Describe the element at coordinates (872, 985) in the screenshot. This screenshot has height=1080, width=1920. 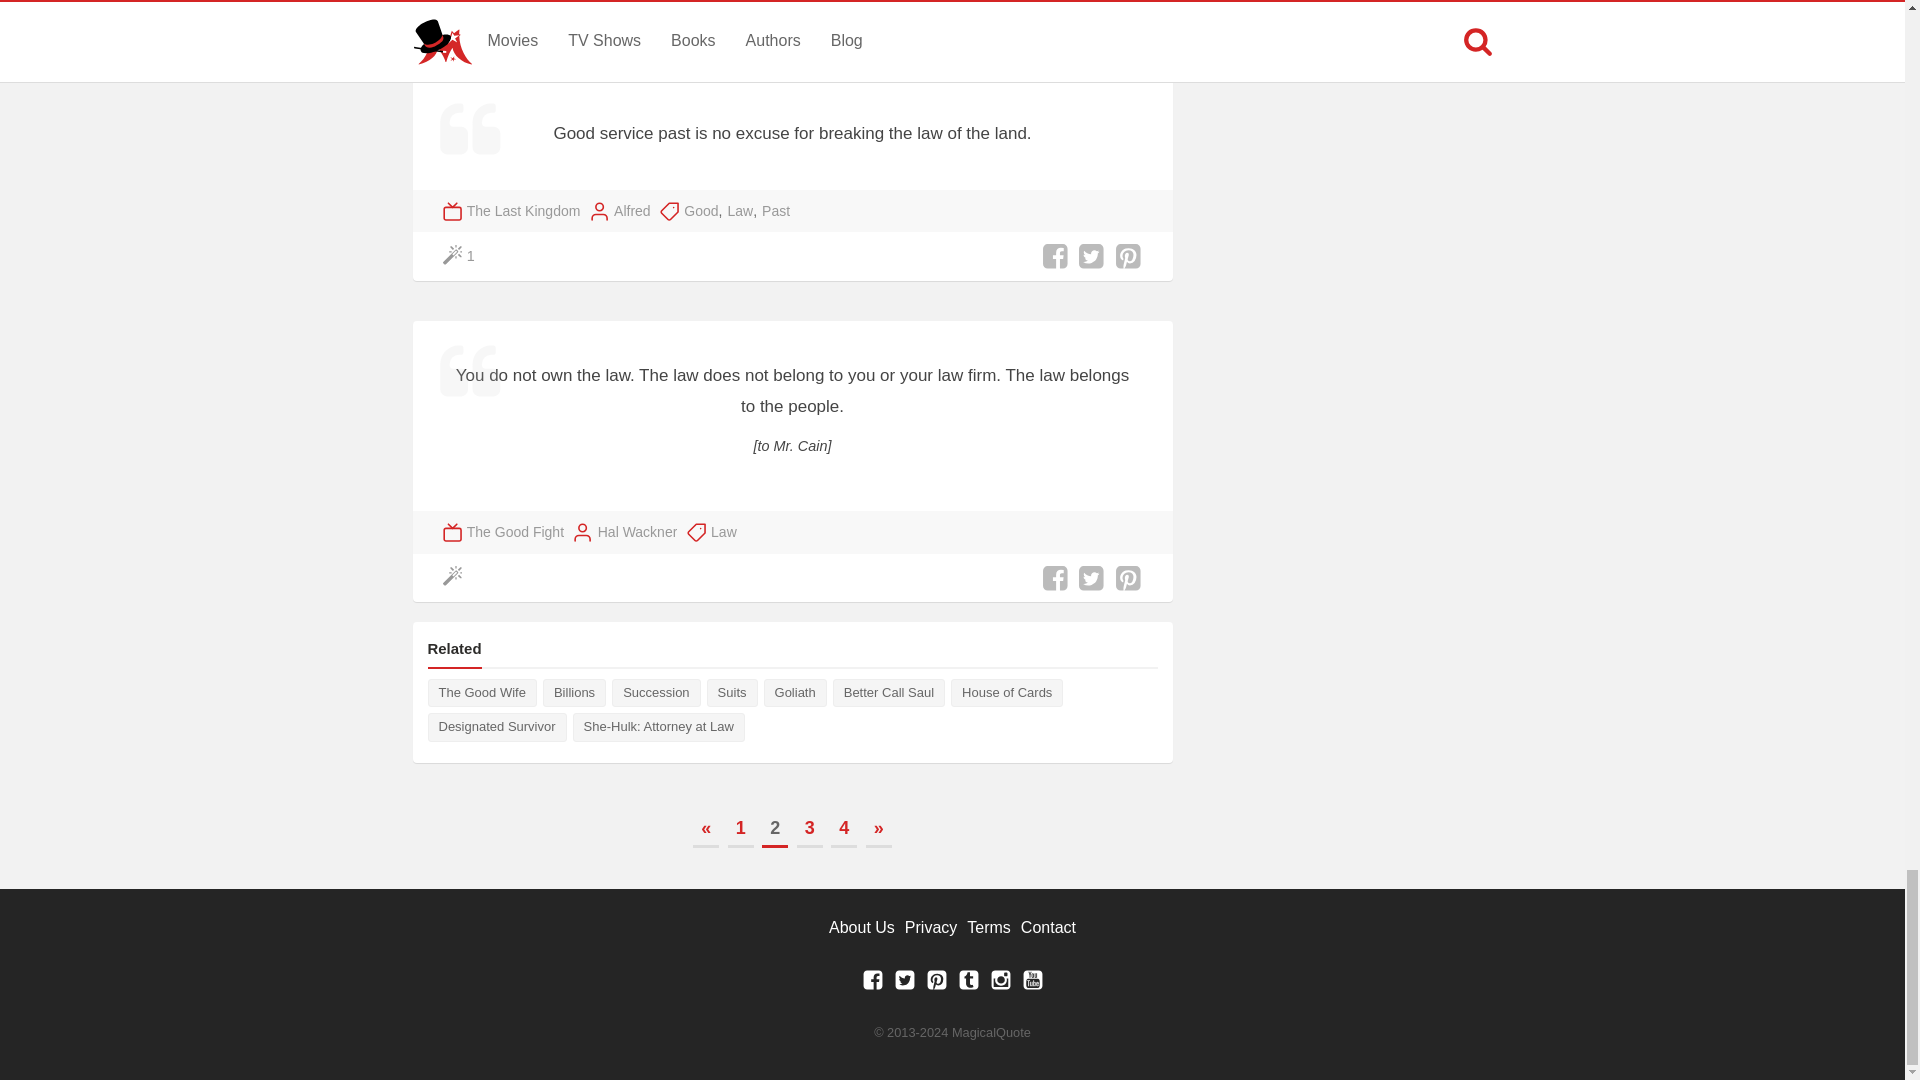
I see `Facebook` at that location.